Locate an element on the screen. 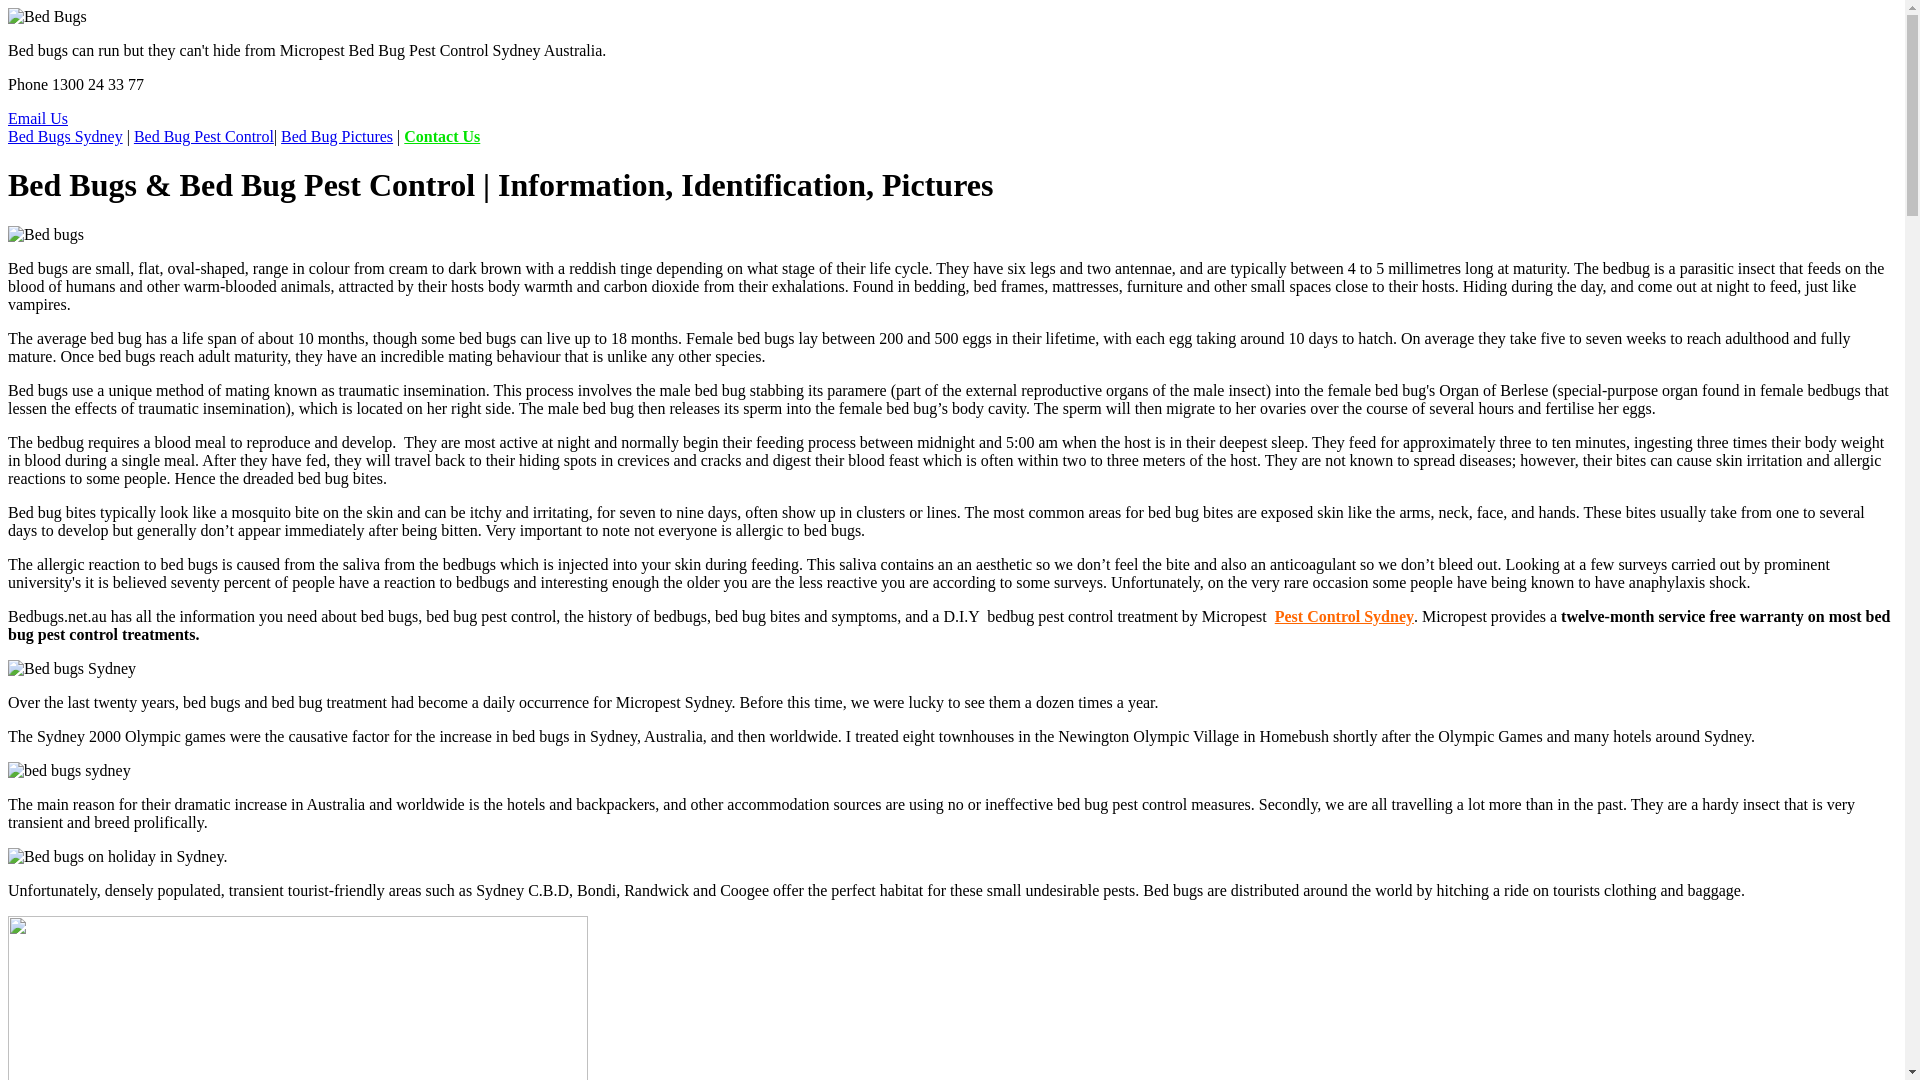 The height and width of the screenshot is (1080, 1920). Bed Bugs  is located at coordinates (72, 669).